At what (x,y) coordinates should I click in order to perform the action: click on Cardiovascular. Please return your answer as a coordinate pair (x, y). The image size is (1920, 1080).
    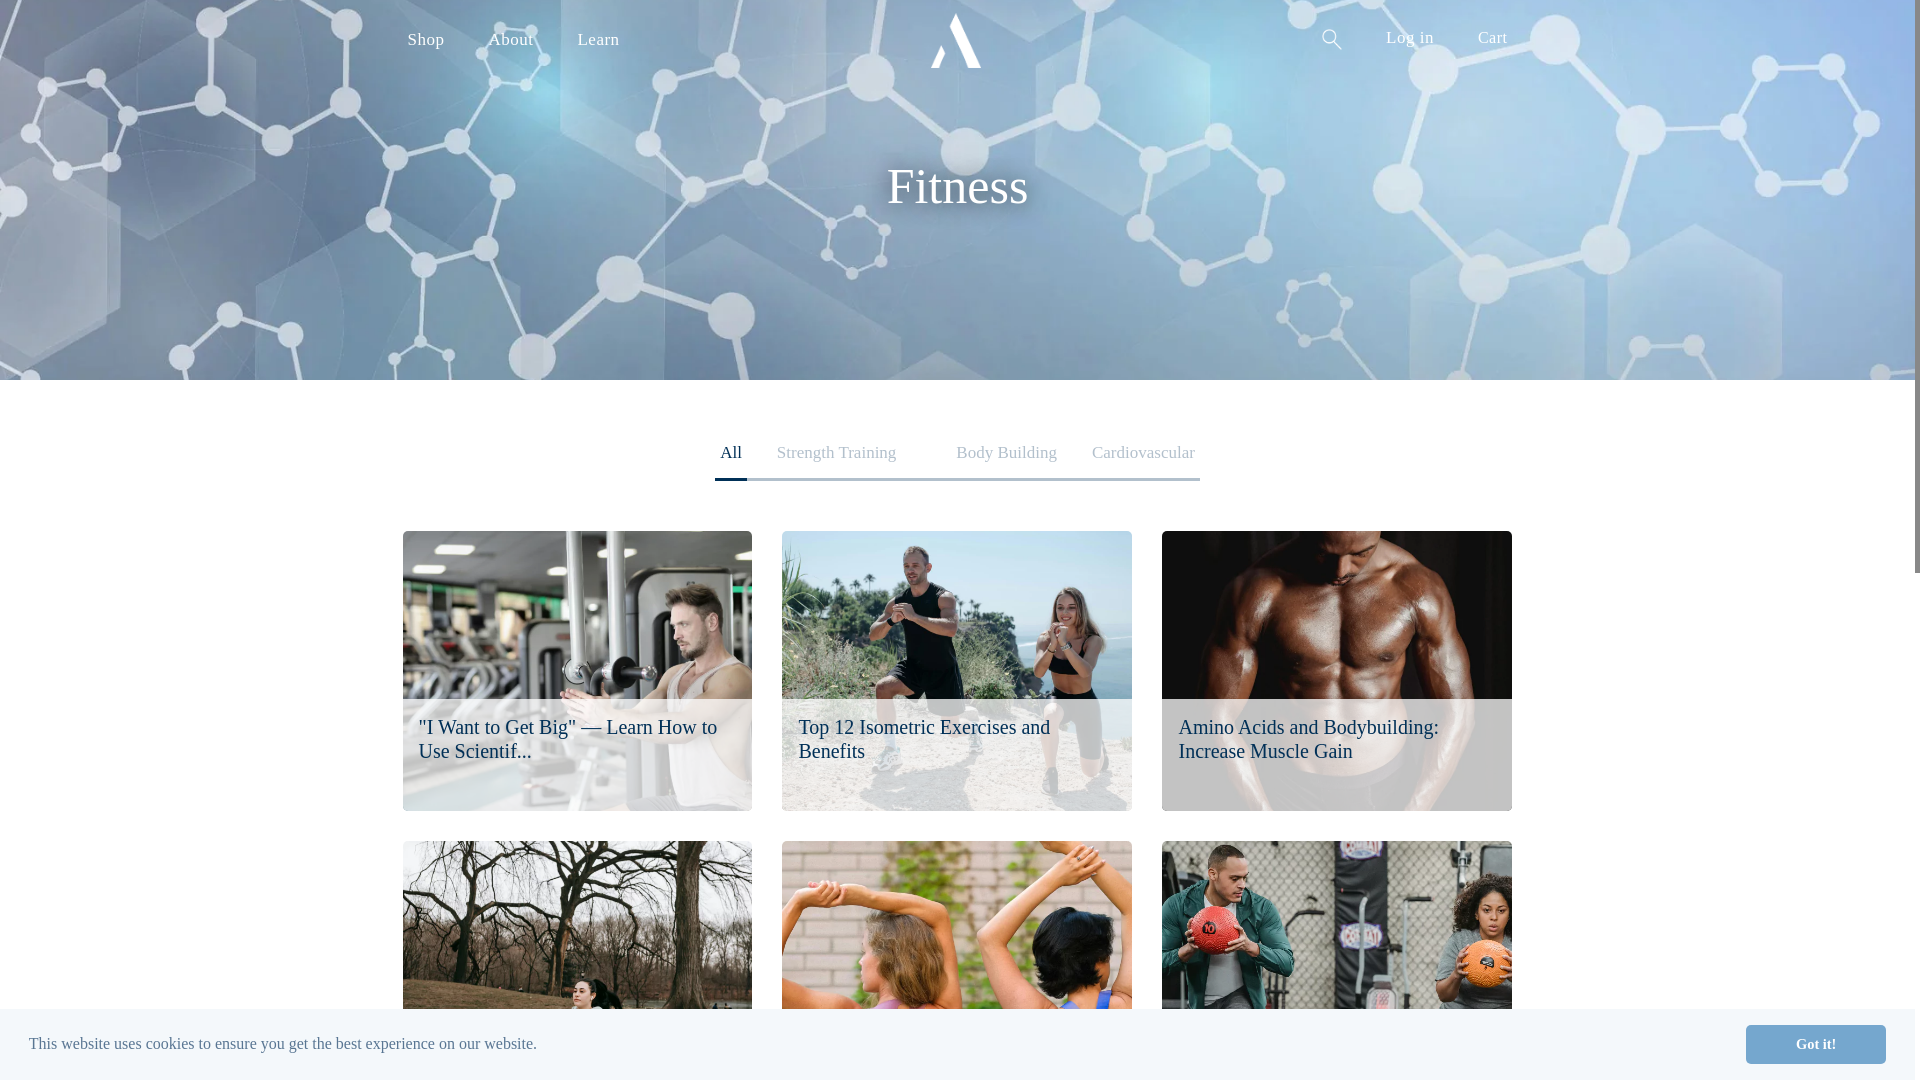
    Looking at the image, I should click on (1143, 458).